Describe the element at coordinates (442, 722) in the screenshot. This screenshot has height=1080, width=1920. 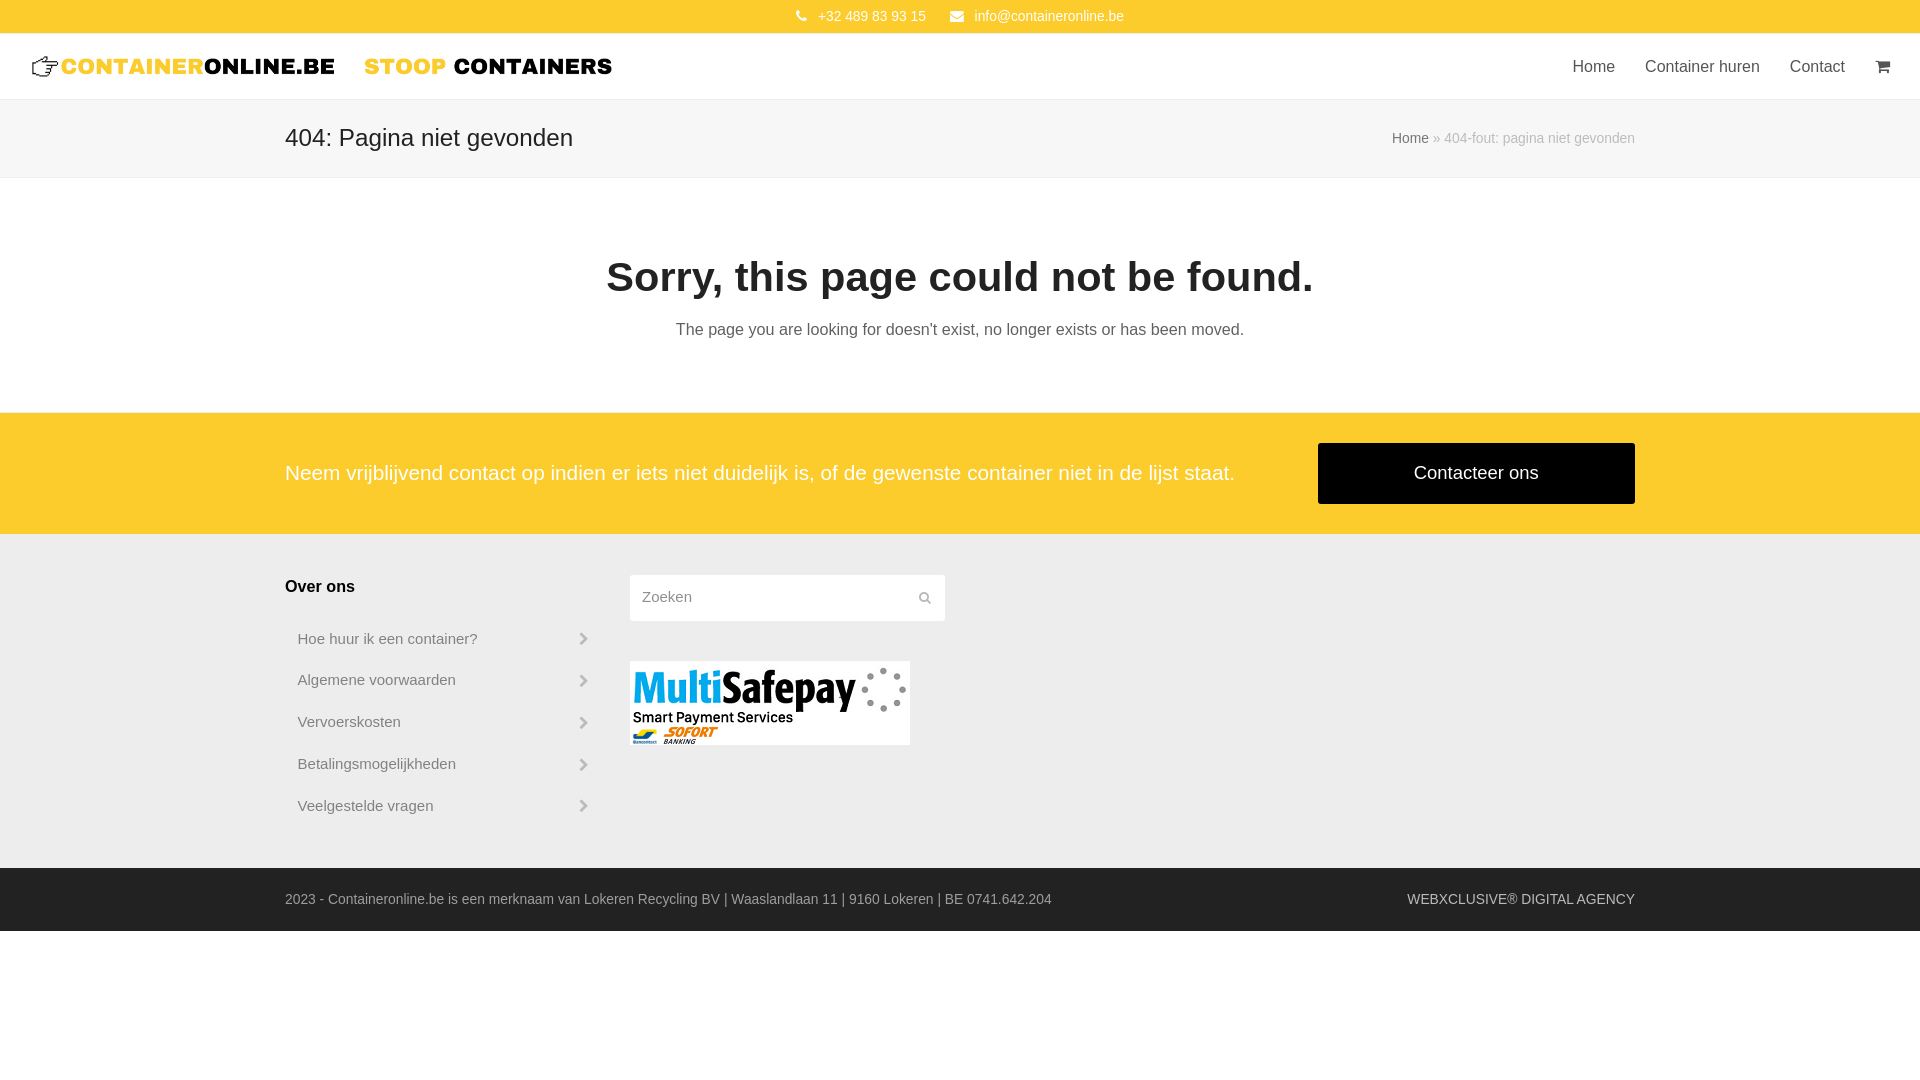
I see `Vervoerskosten` at that location.